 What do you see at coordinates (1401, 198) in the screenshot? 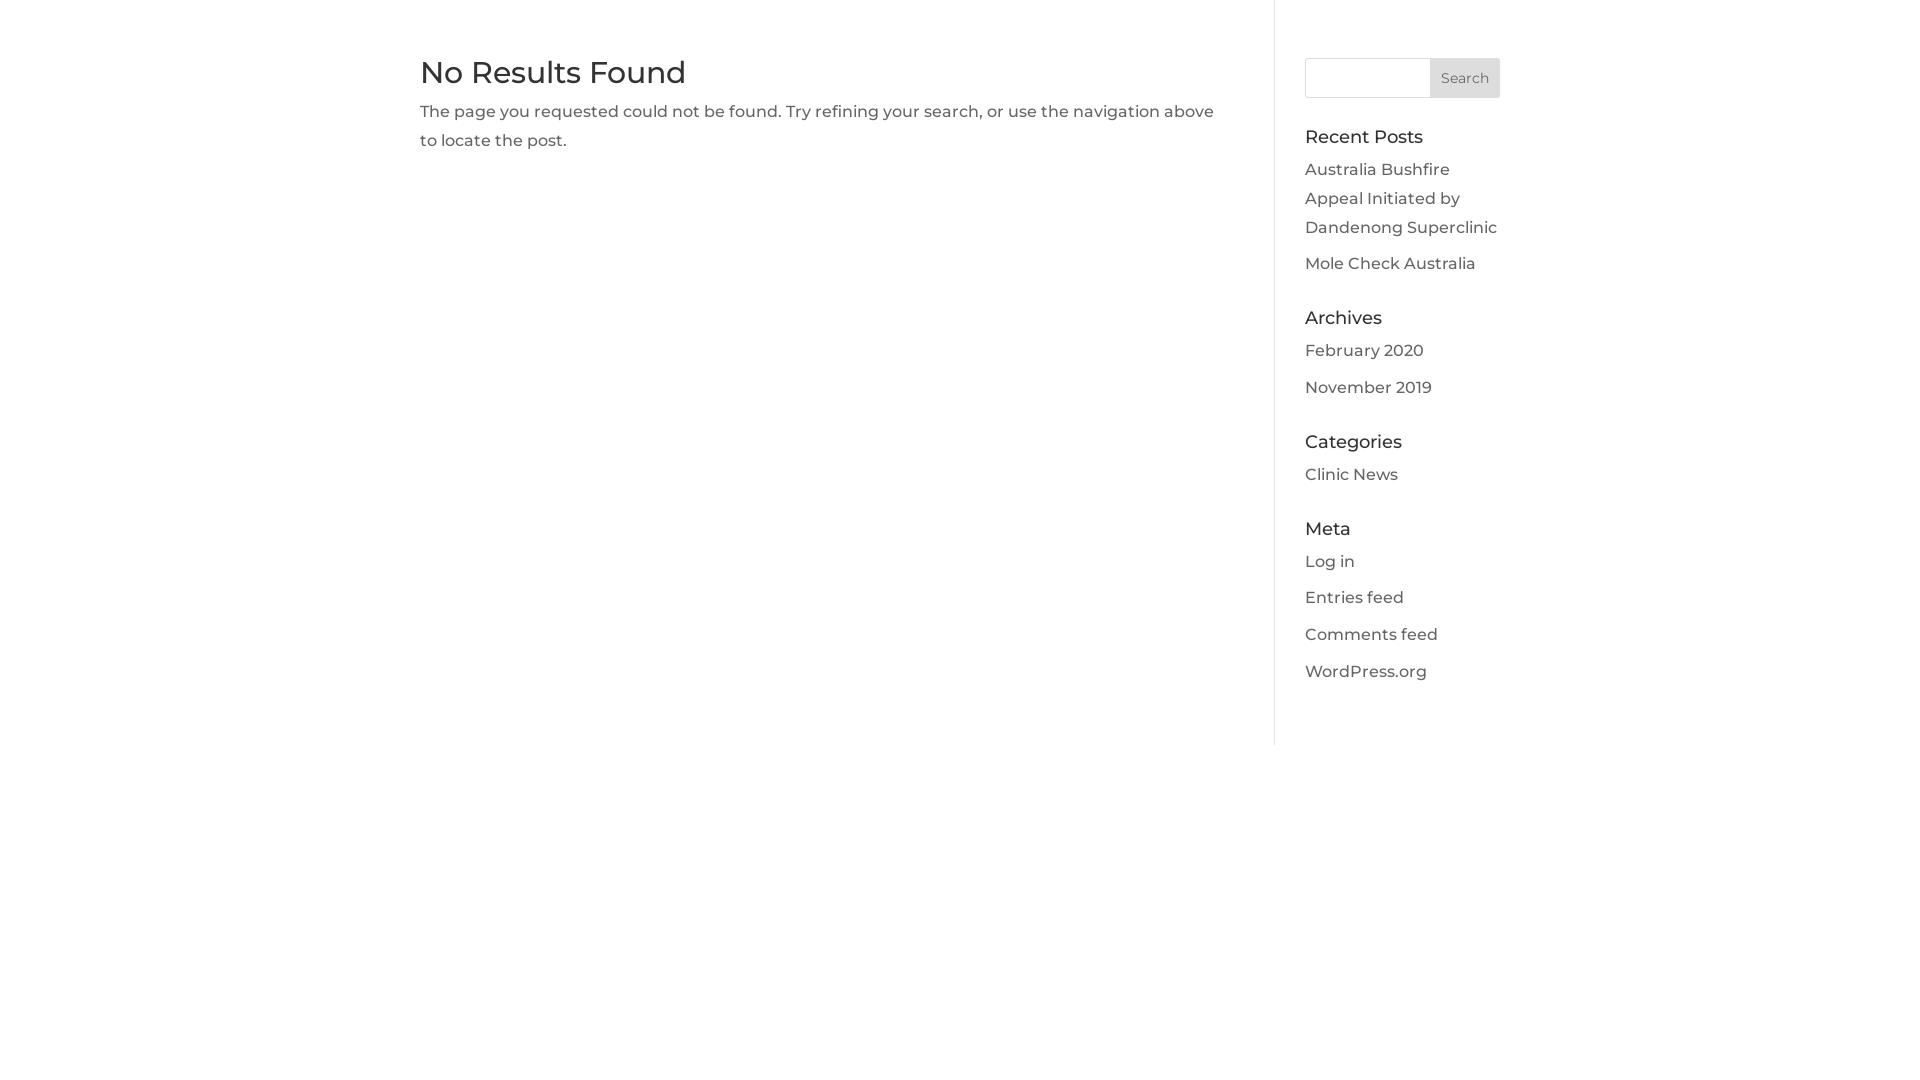
I see `Australia Bushfire Appeal Initiated by Dandenong Superclinic` at bounding box center [1401, 198].